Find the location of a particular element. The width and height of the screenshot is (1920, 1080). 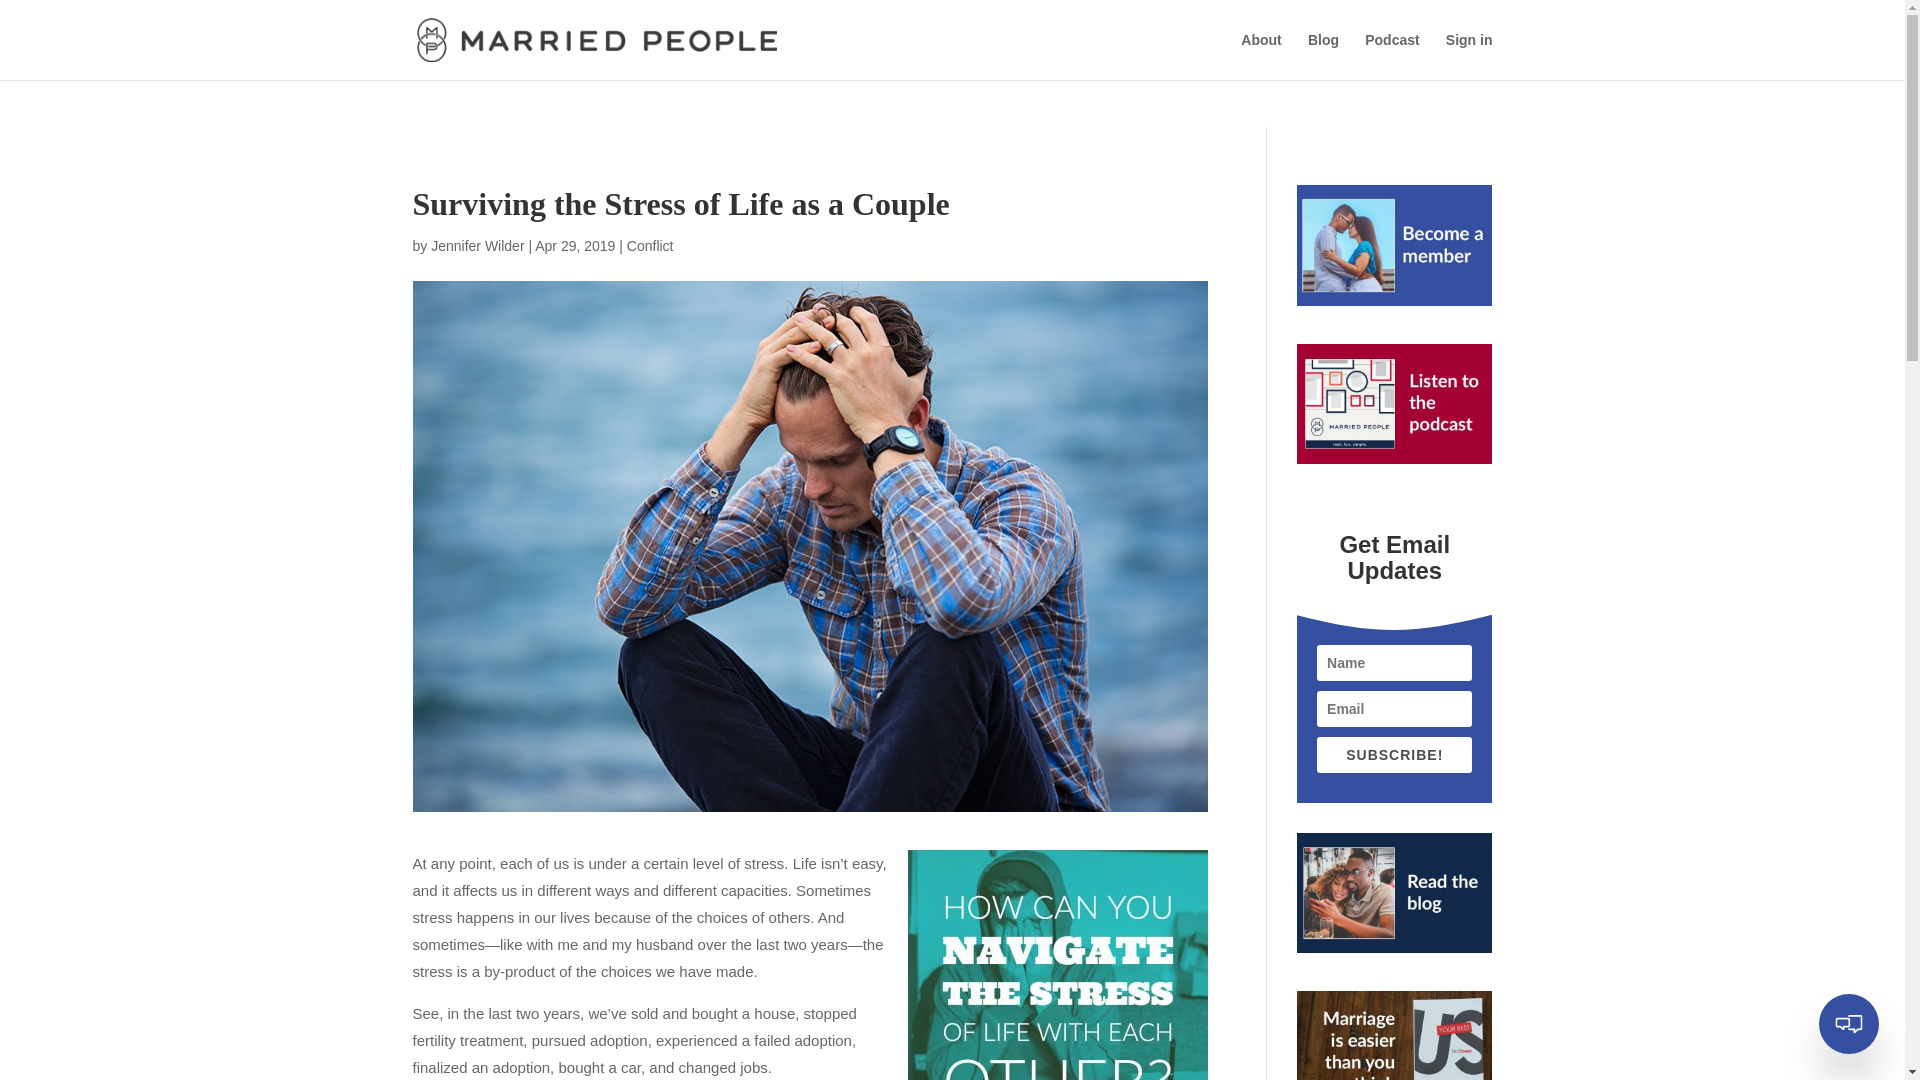

Posts by Jennifer Wilder is located at coordinates (477, 245).